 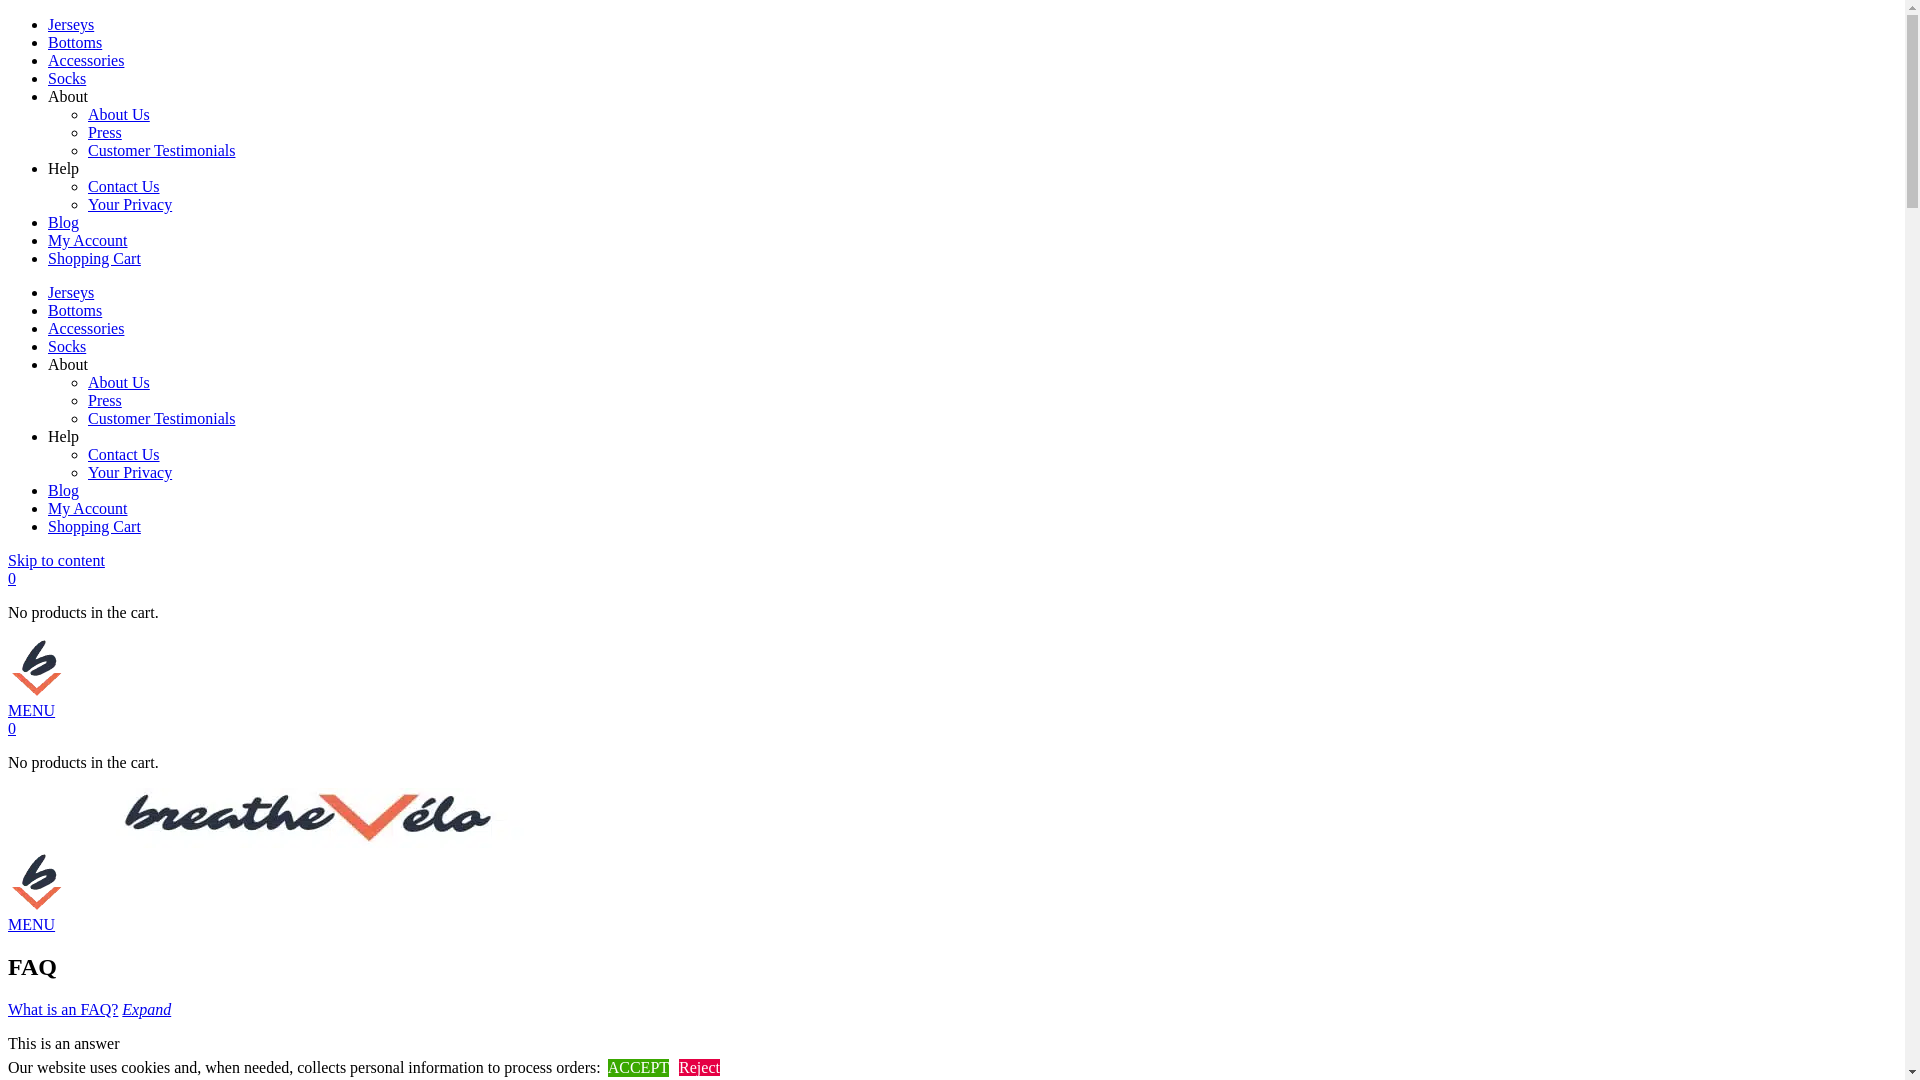 What do you see at coordinates (12, 578) in the screenshot?
I see `0` at bounding box center [12, 578].